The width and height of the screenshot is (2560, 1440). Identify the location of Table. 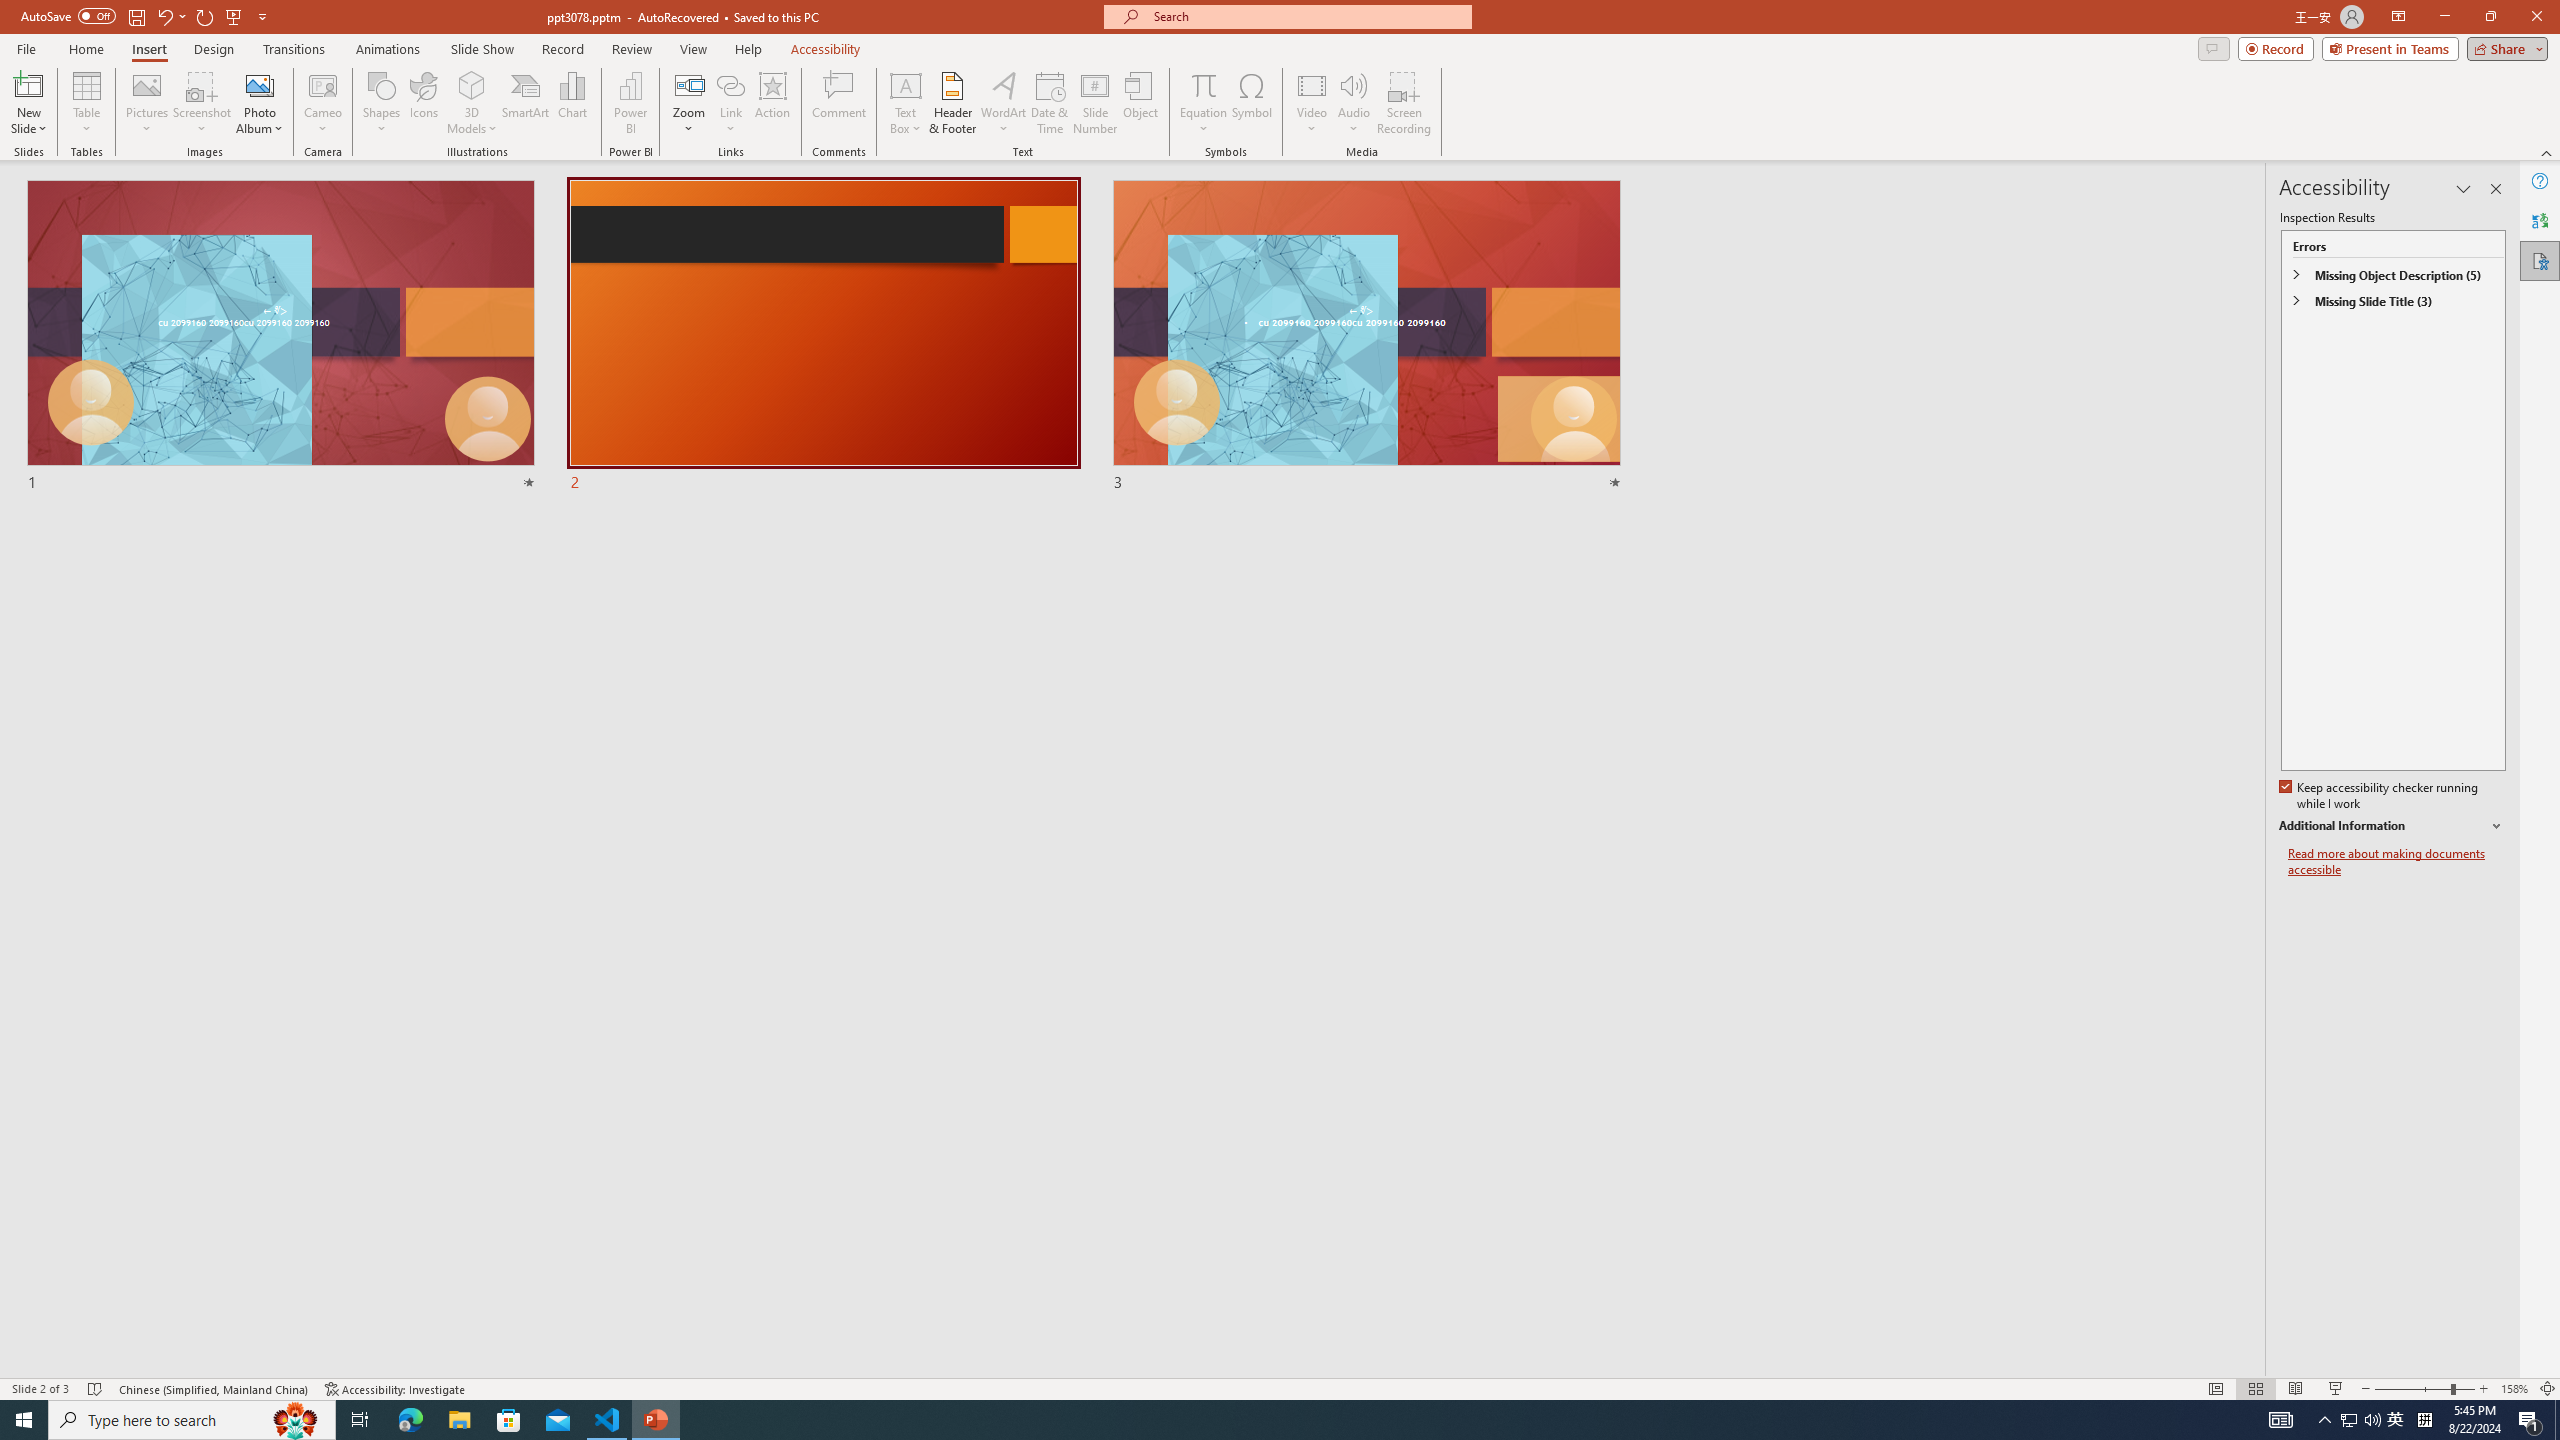
(86, 103).